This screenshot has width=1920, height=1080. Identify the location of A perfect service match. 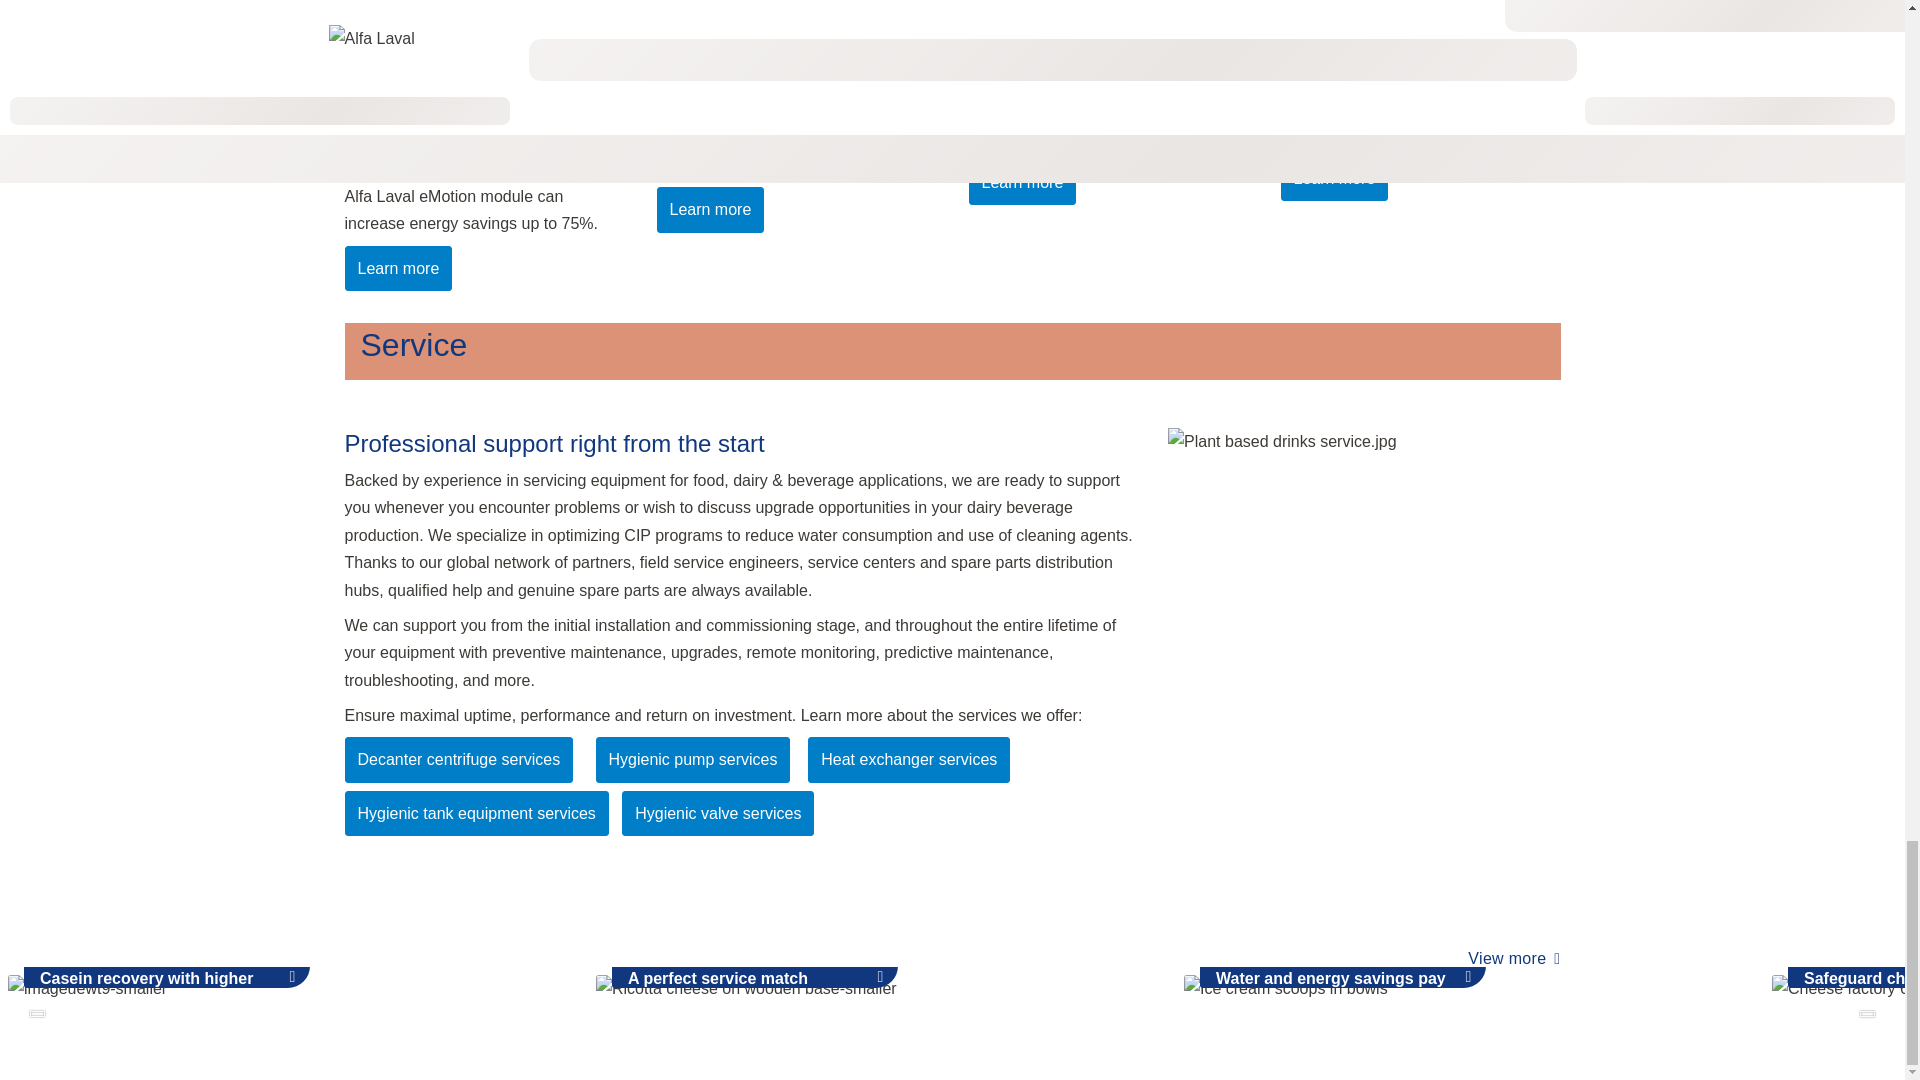
(881, 993).